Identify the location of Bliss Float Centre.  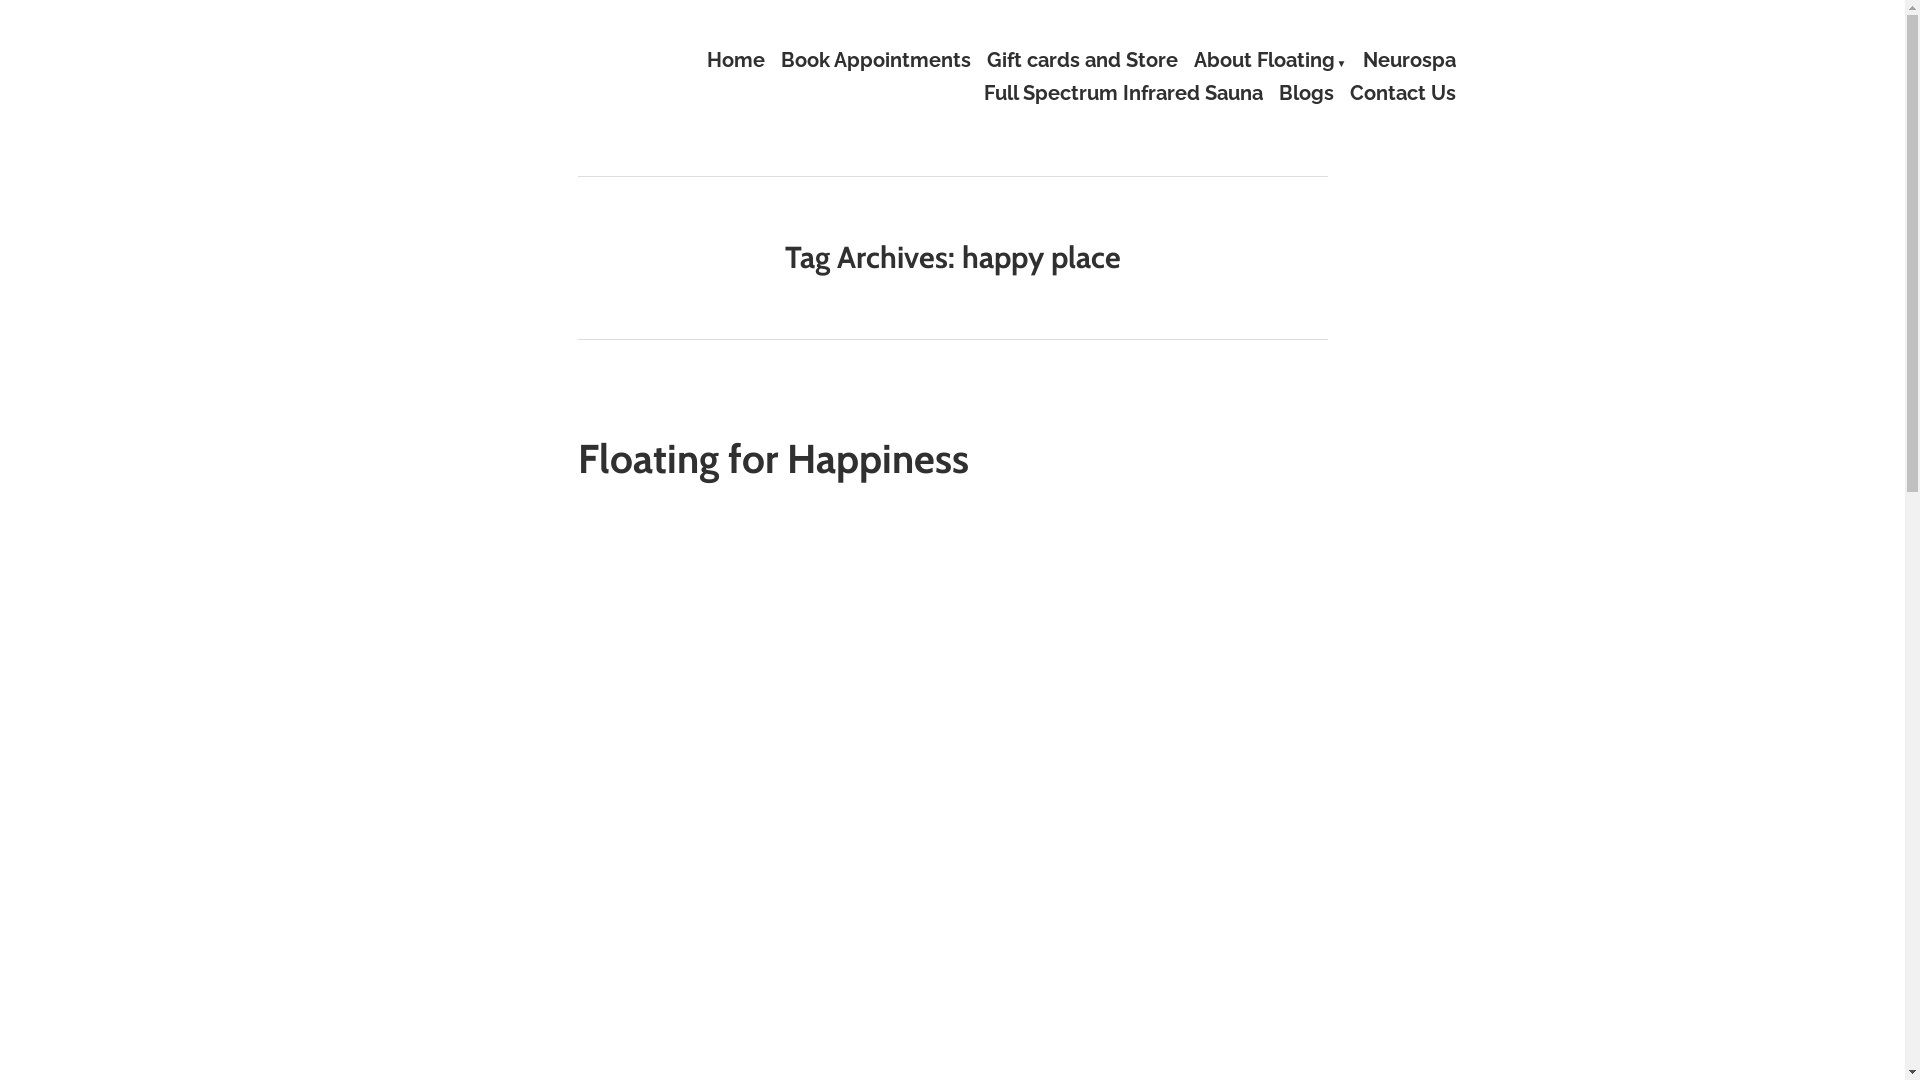
(580, 126).